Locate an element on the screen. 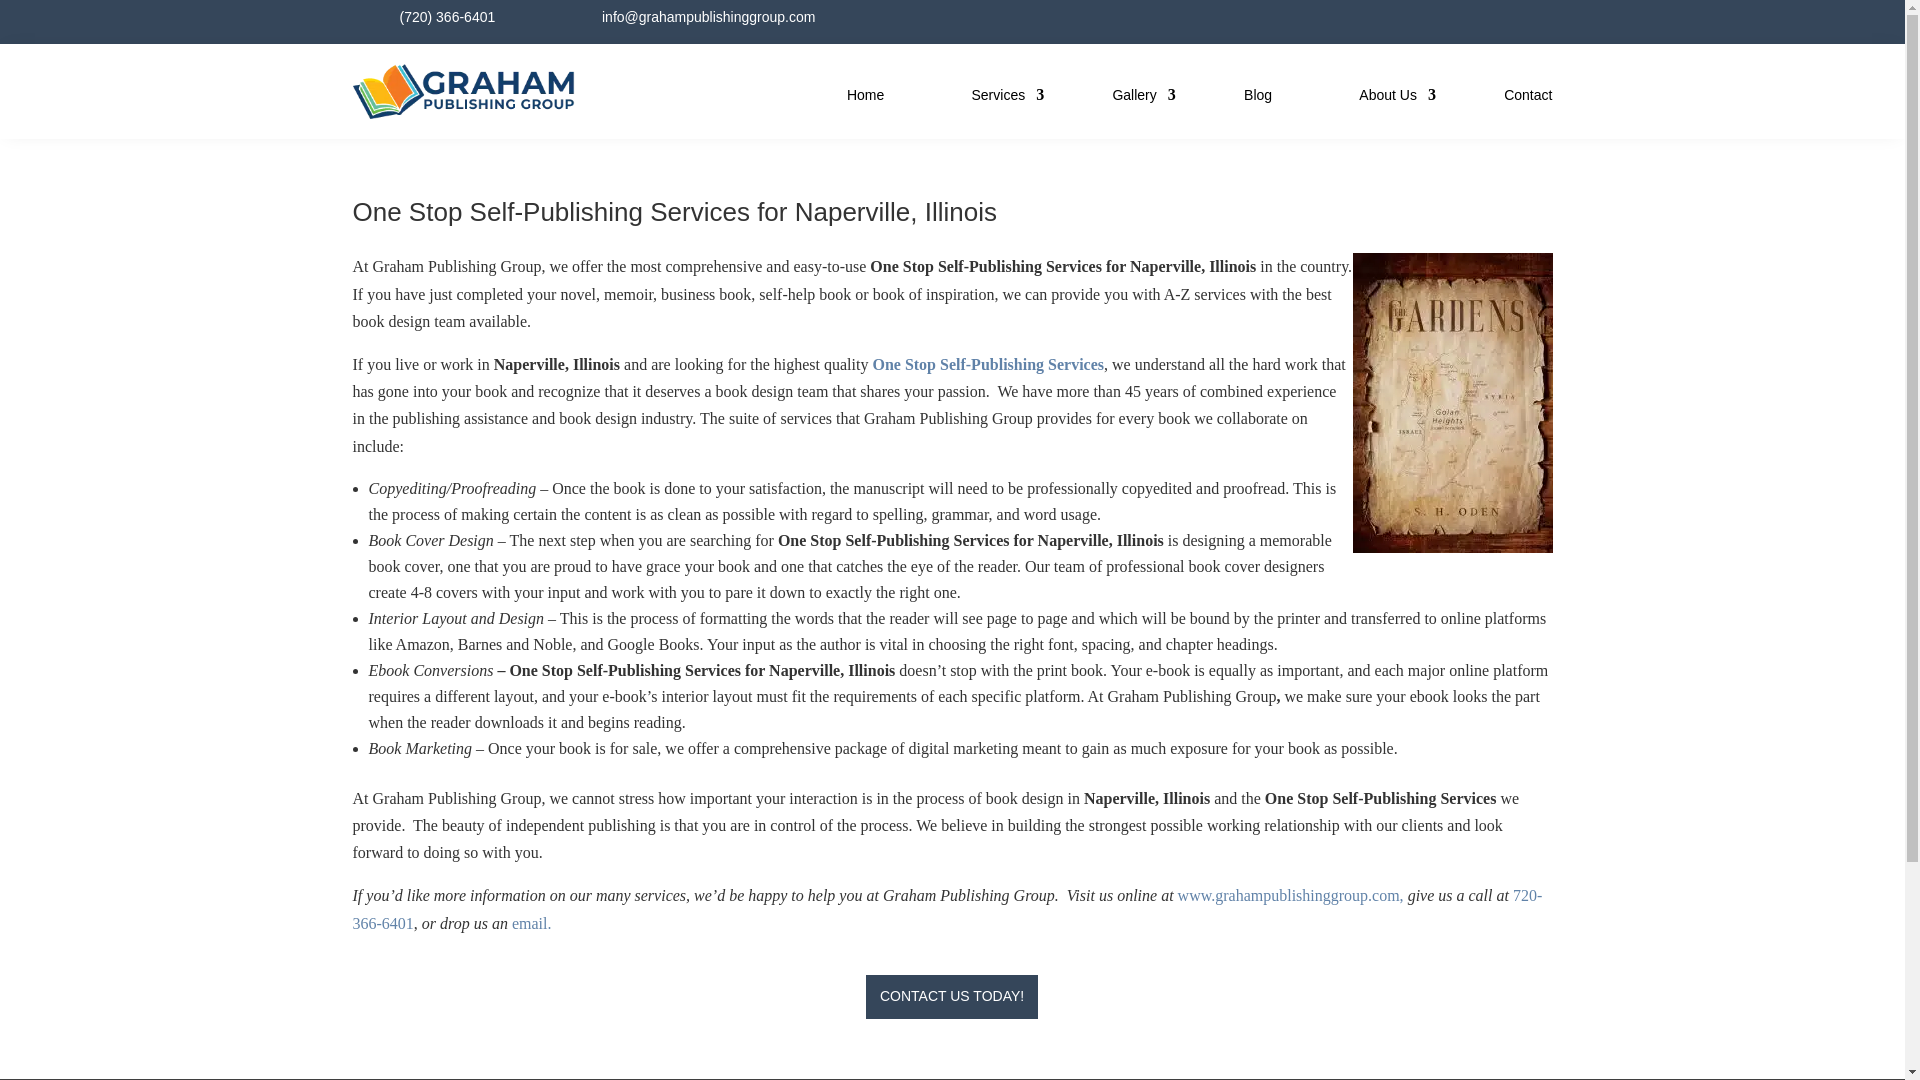 The height and width of the screenshot is (1080, 1920). One Stop Self-Publishing Services is located at coordinates (988, 364).